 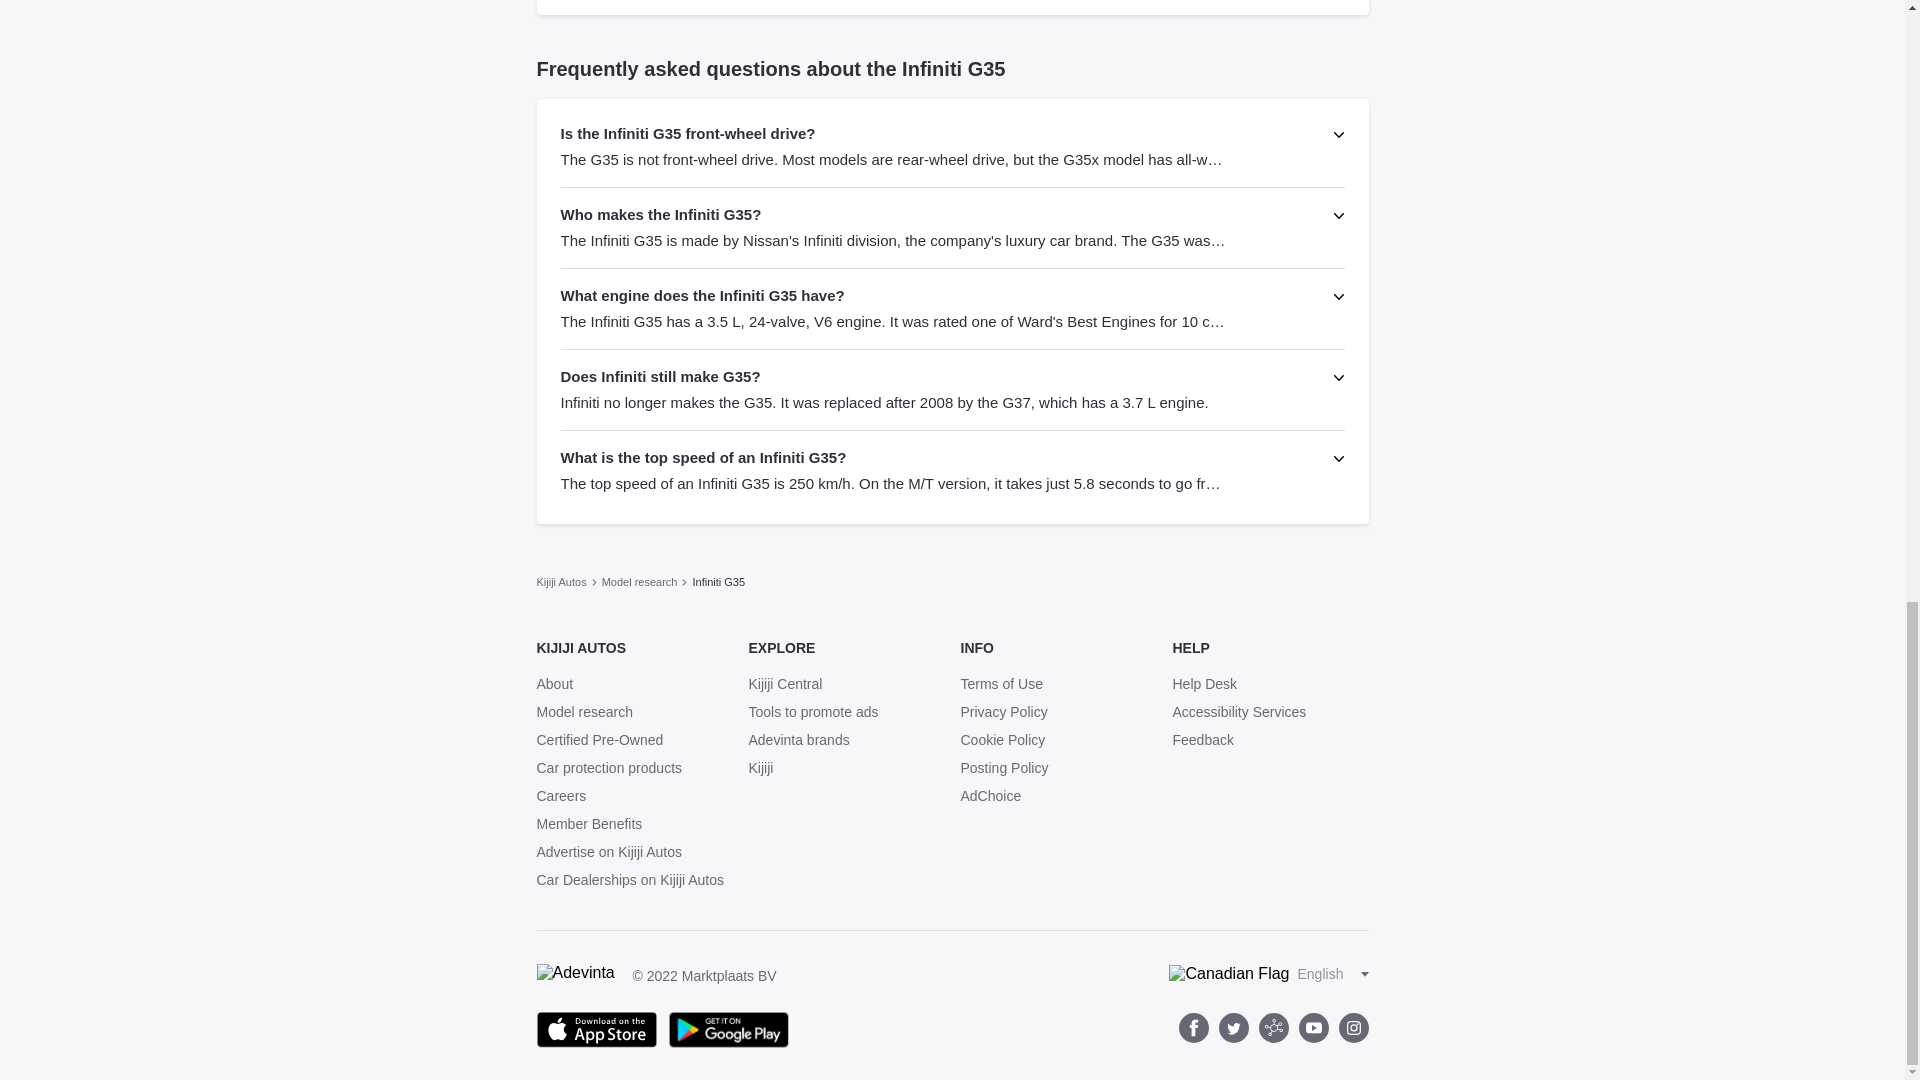 I want to click on Car protection products, so click(x=633, y=768).